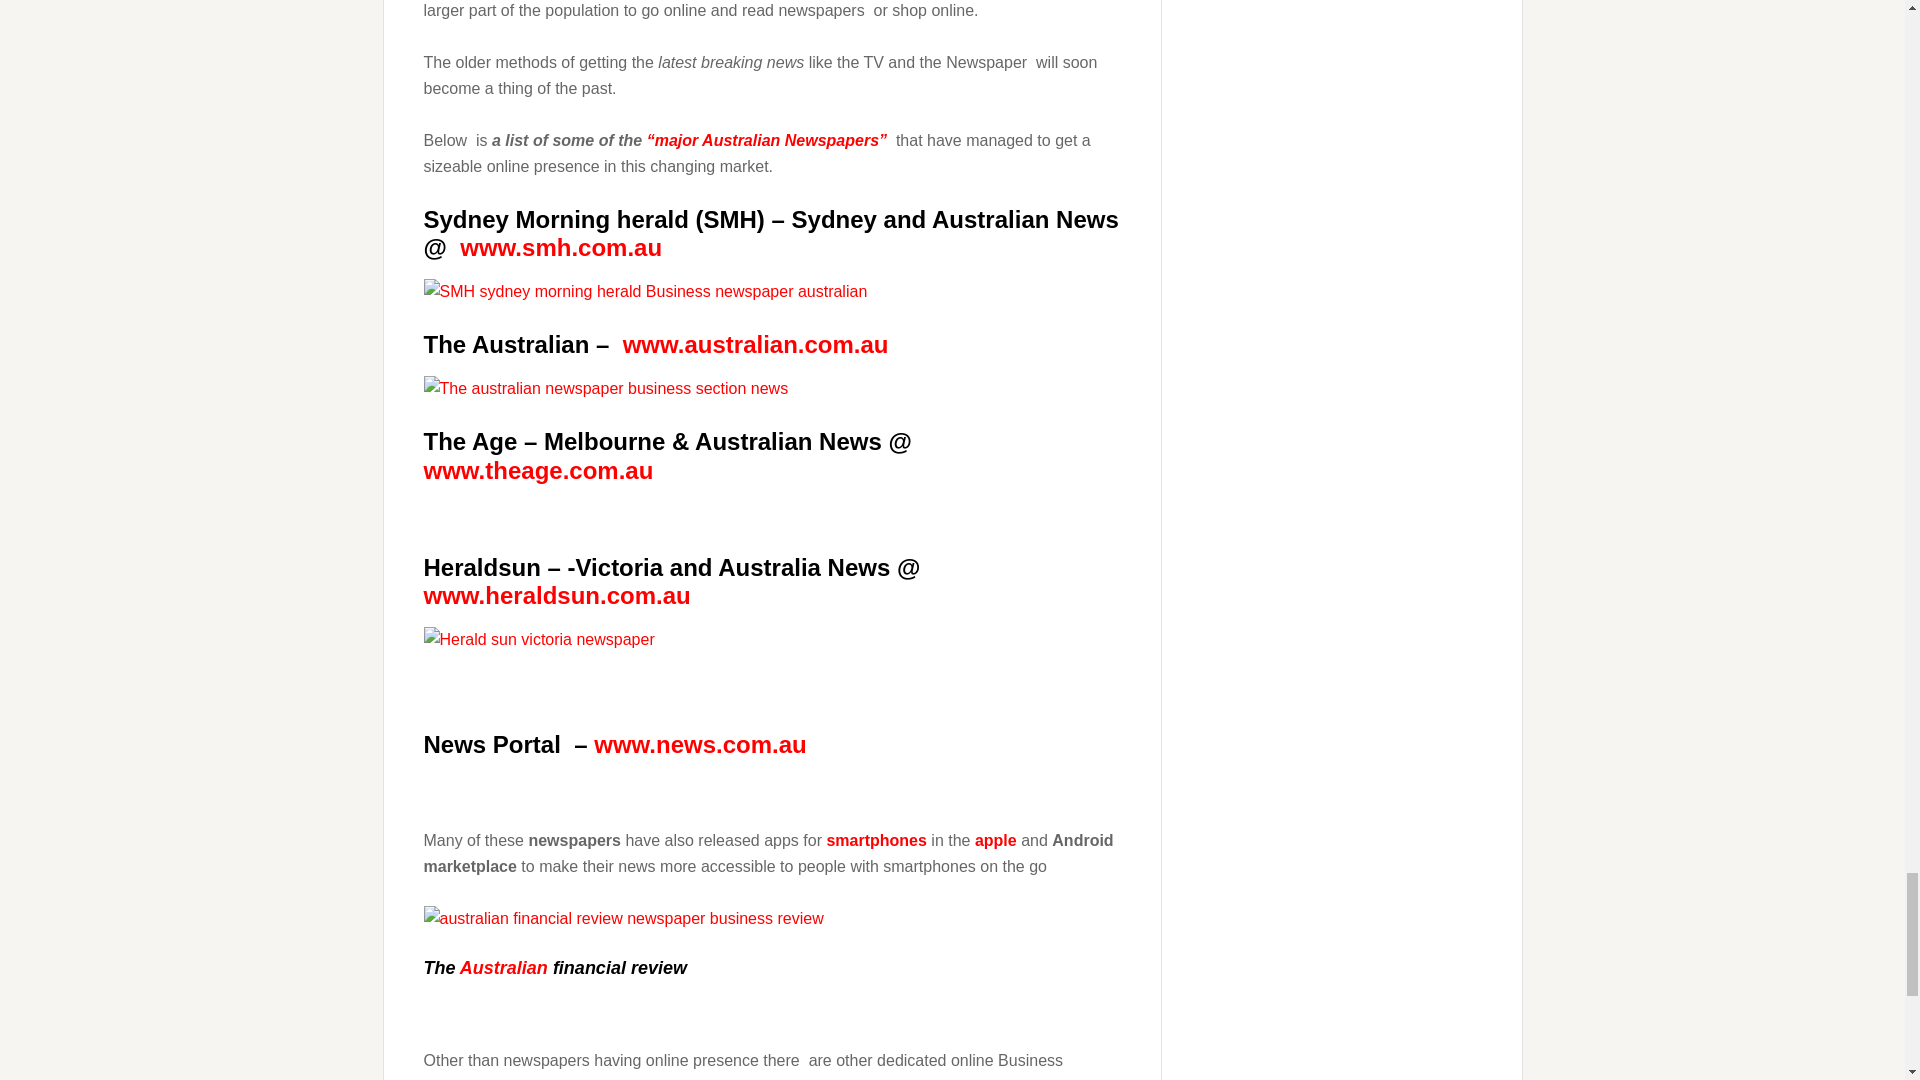 The width and height of the screenshot is (1920, 1080). What do you see at coordinates (539, 640) in the screenshot?
I see `Herald sun  victoria newspaper` at bounding box center [539, 640].